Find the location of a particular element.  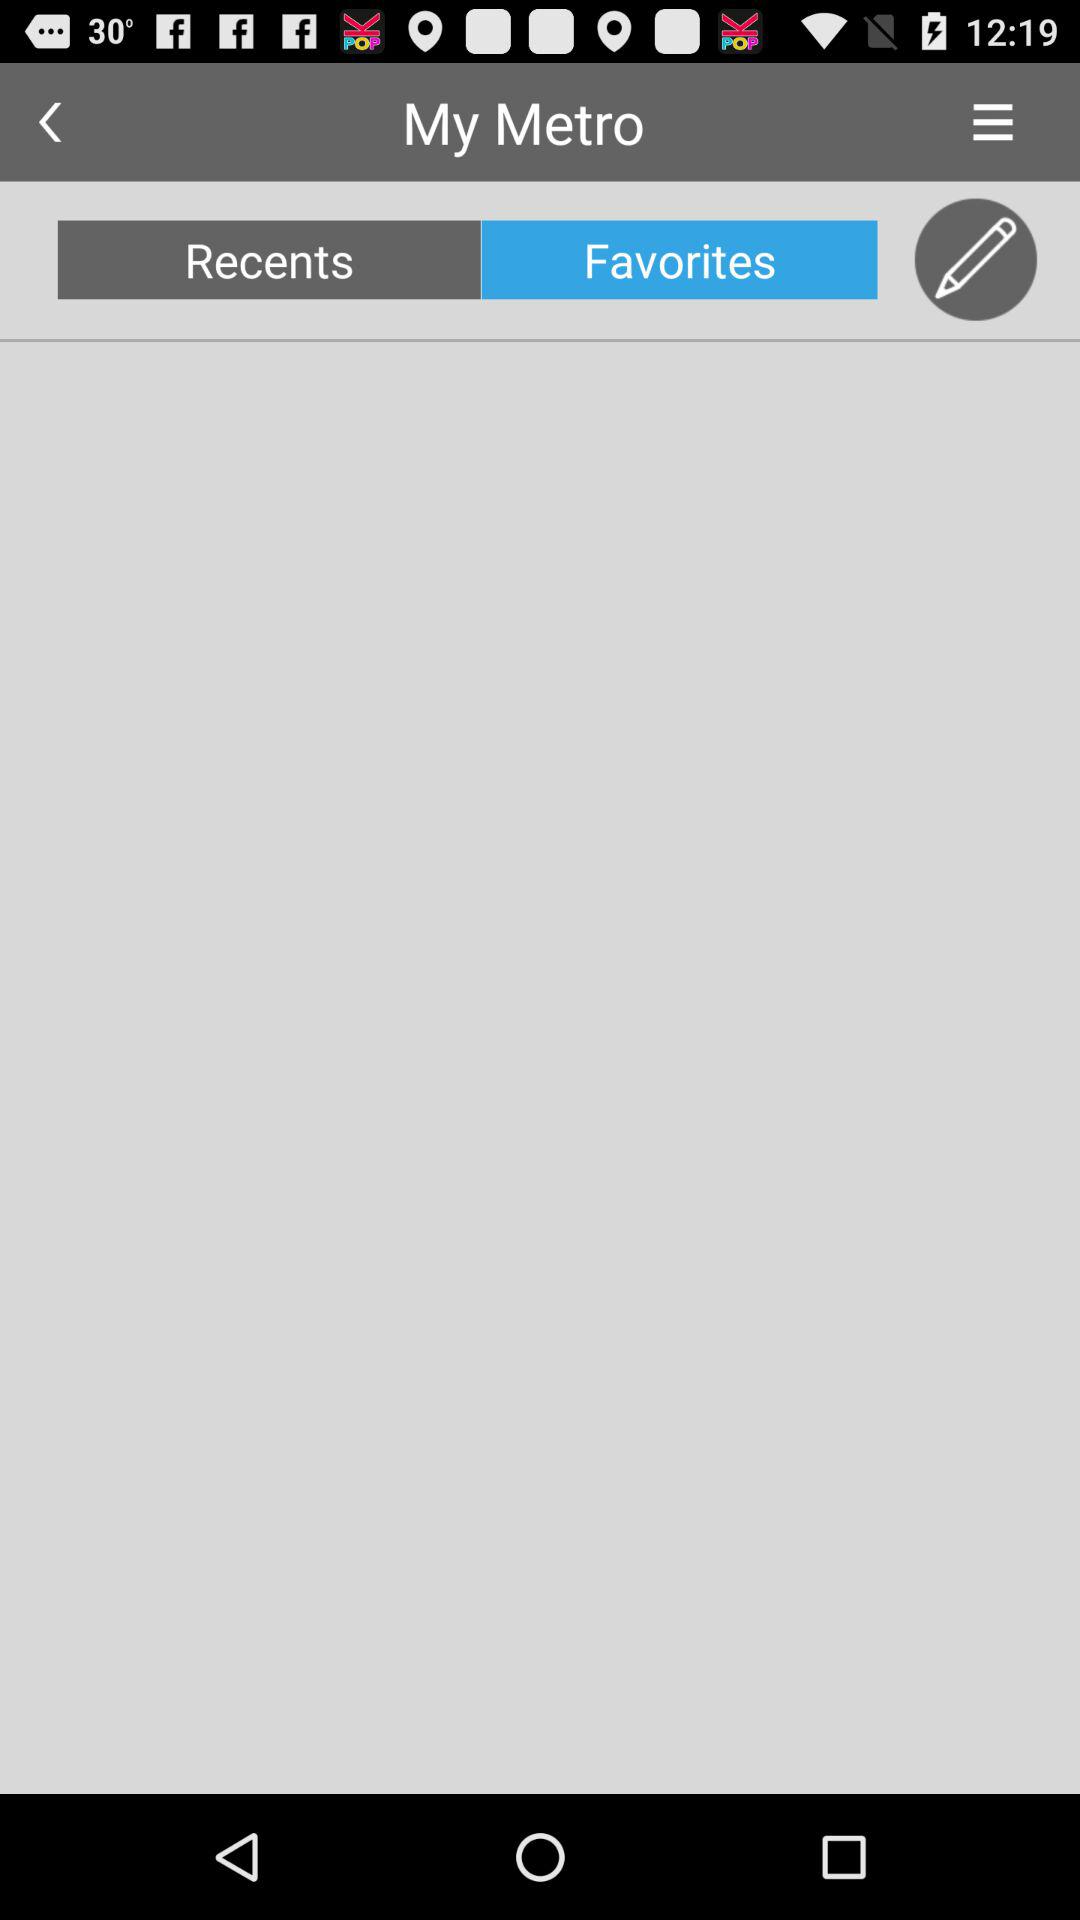

tap item to the right of favorites icon is located at coordinates (976, 260).